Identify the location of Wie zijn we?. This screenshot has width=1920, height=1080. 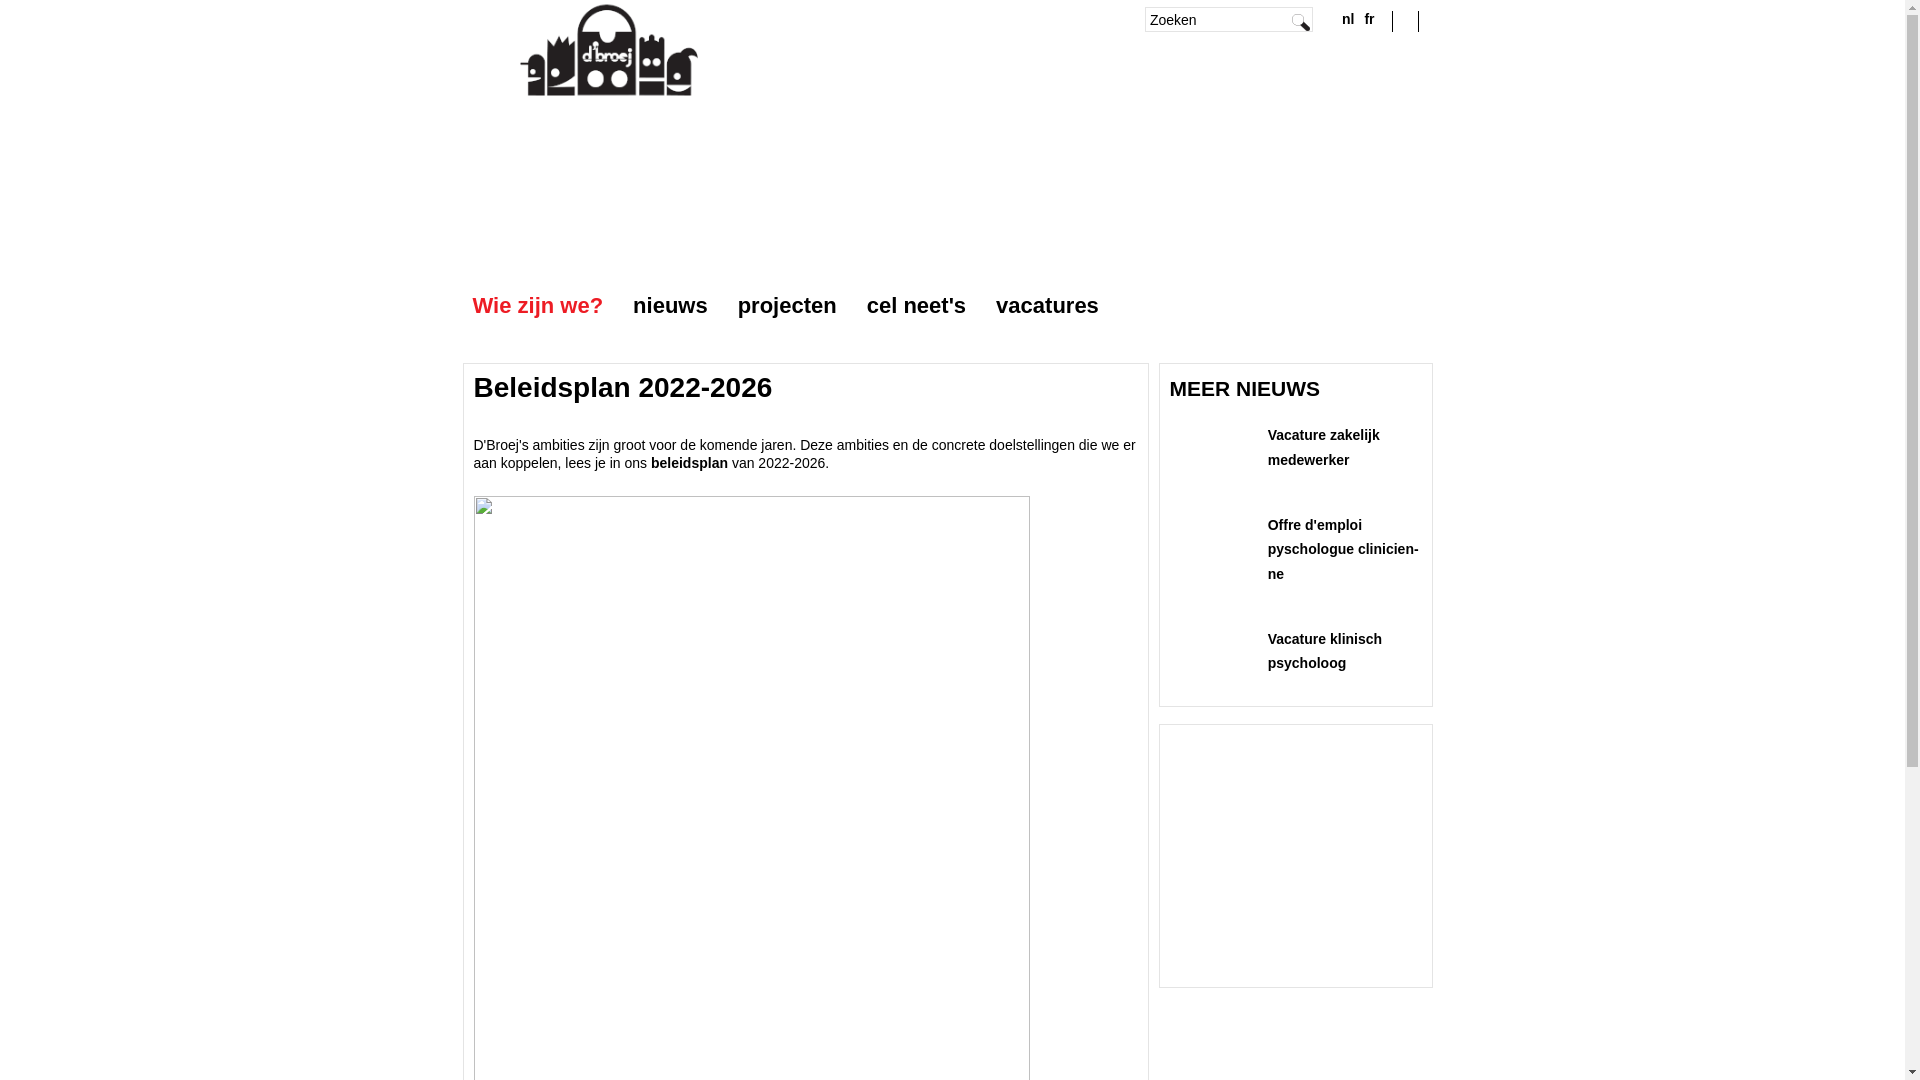
(538, 304).